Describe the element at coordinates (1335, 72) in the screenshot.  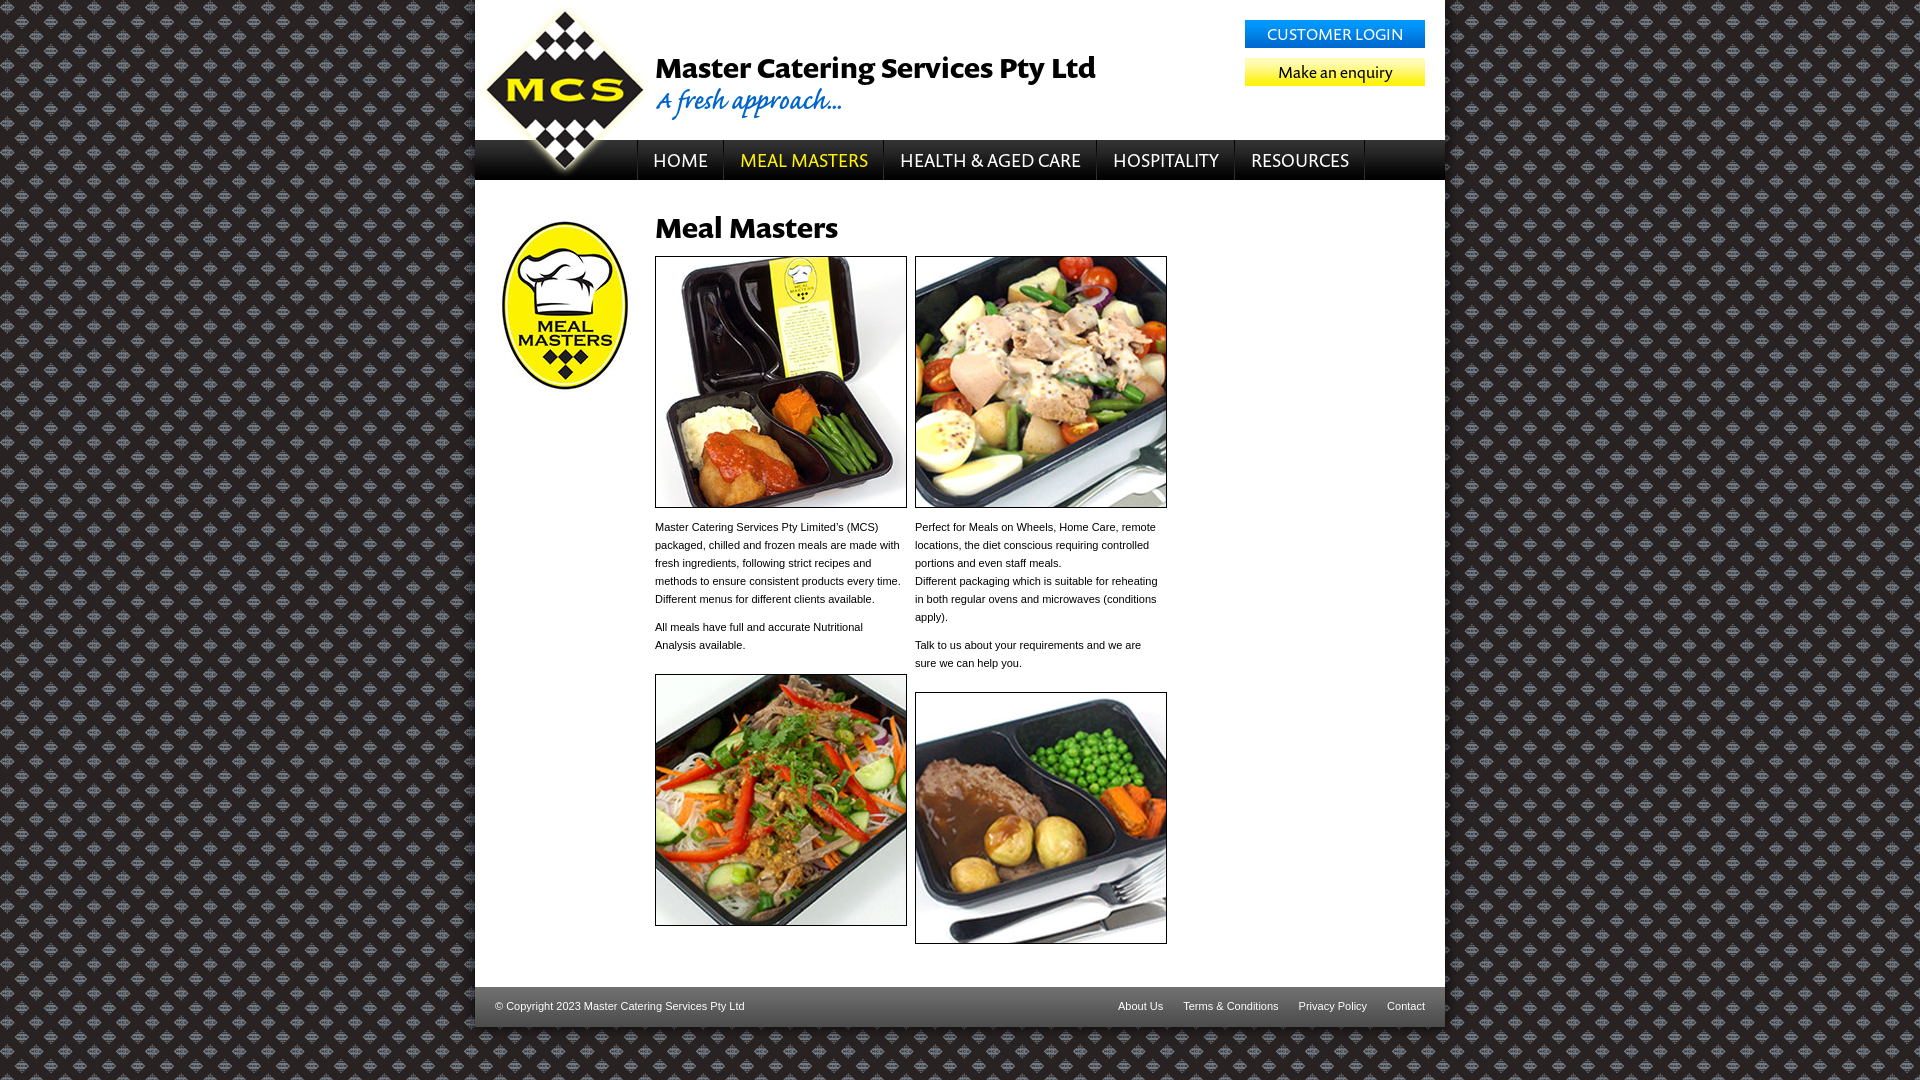
I see `Make an enquiry` at that location.